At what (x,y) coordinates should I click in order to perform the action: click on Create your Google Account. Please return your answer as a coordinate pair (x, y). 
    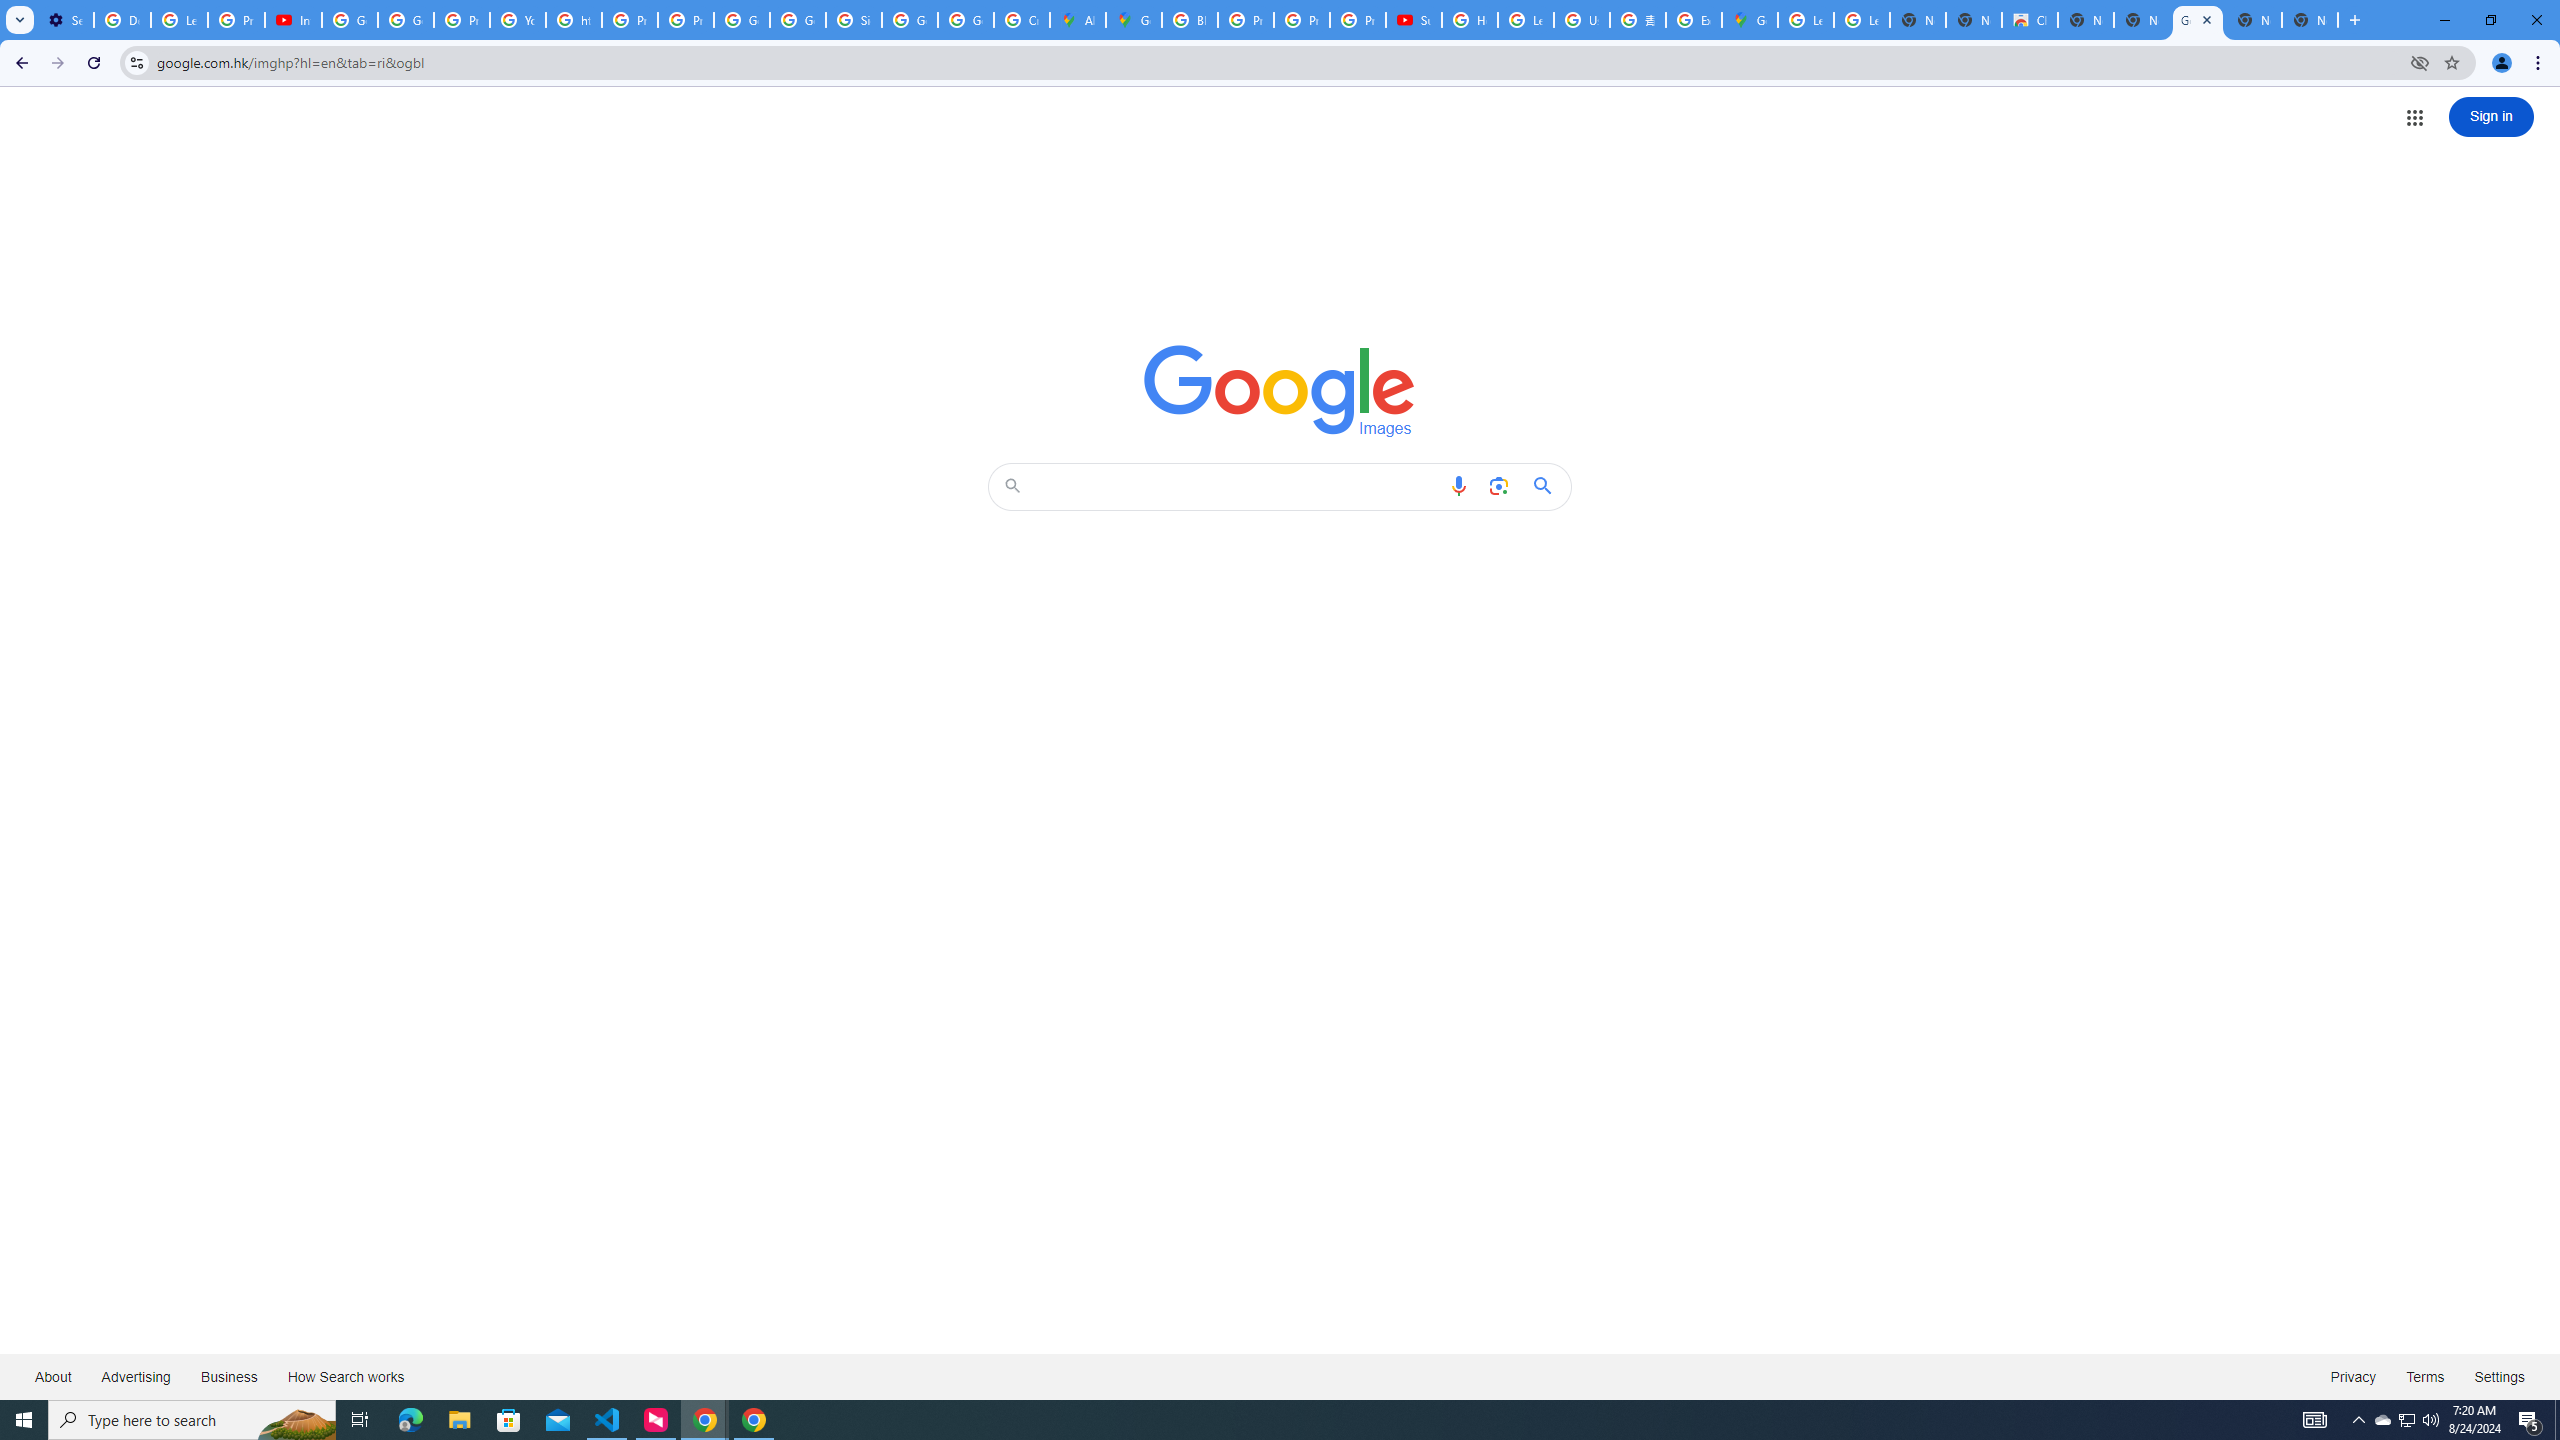
    Looking at the image, I should click on (1022, 20).